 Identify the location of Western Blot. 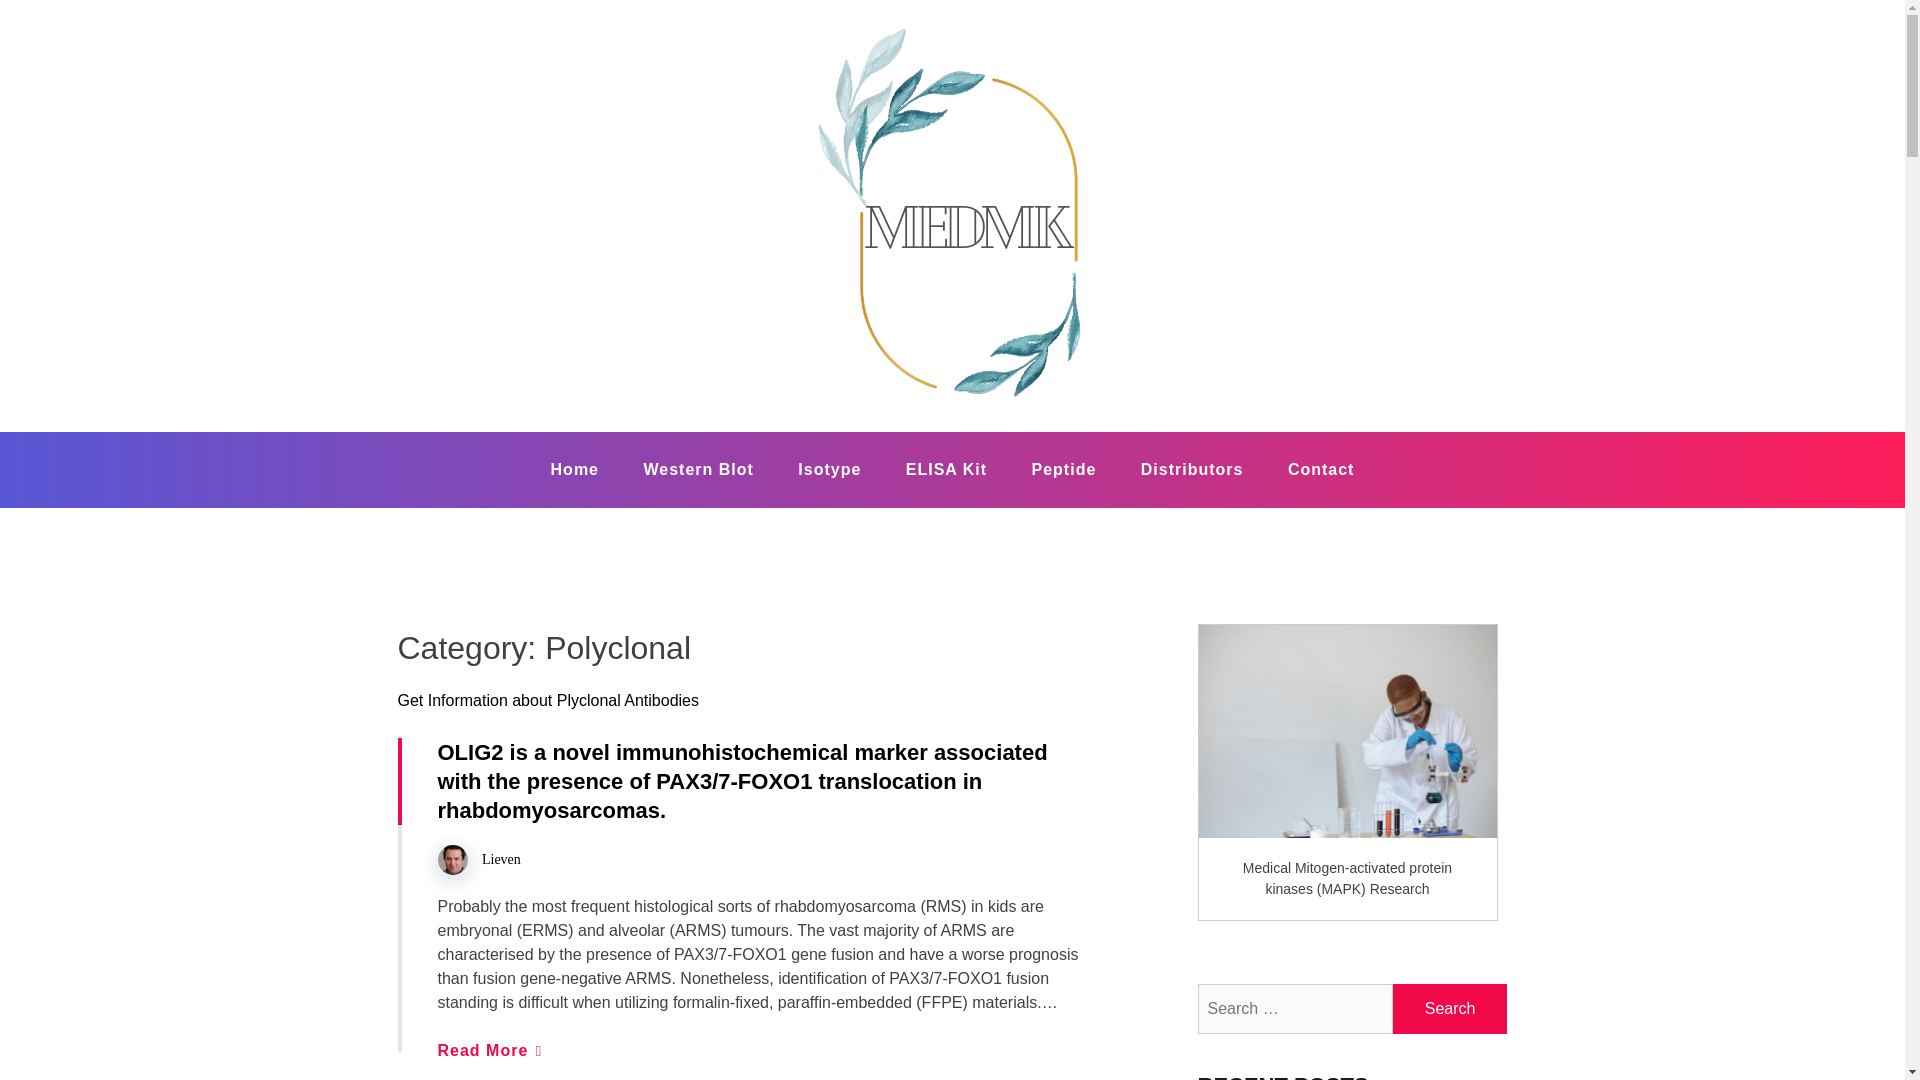
(698, 469).